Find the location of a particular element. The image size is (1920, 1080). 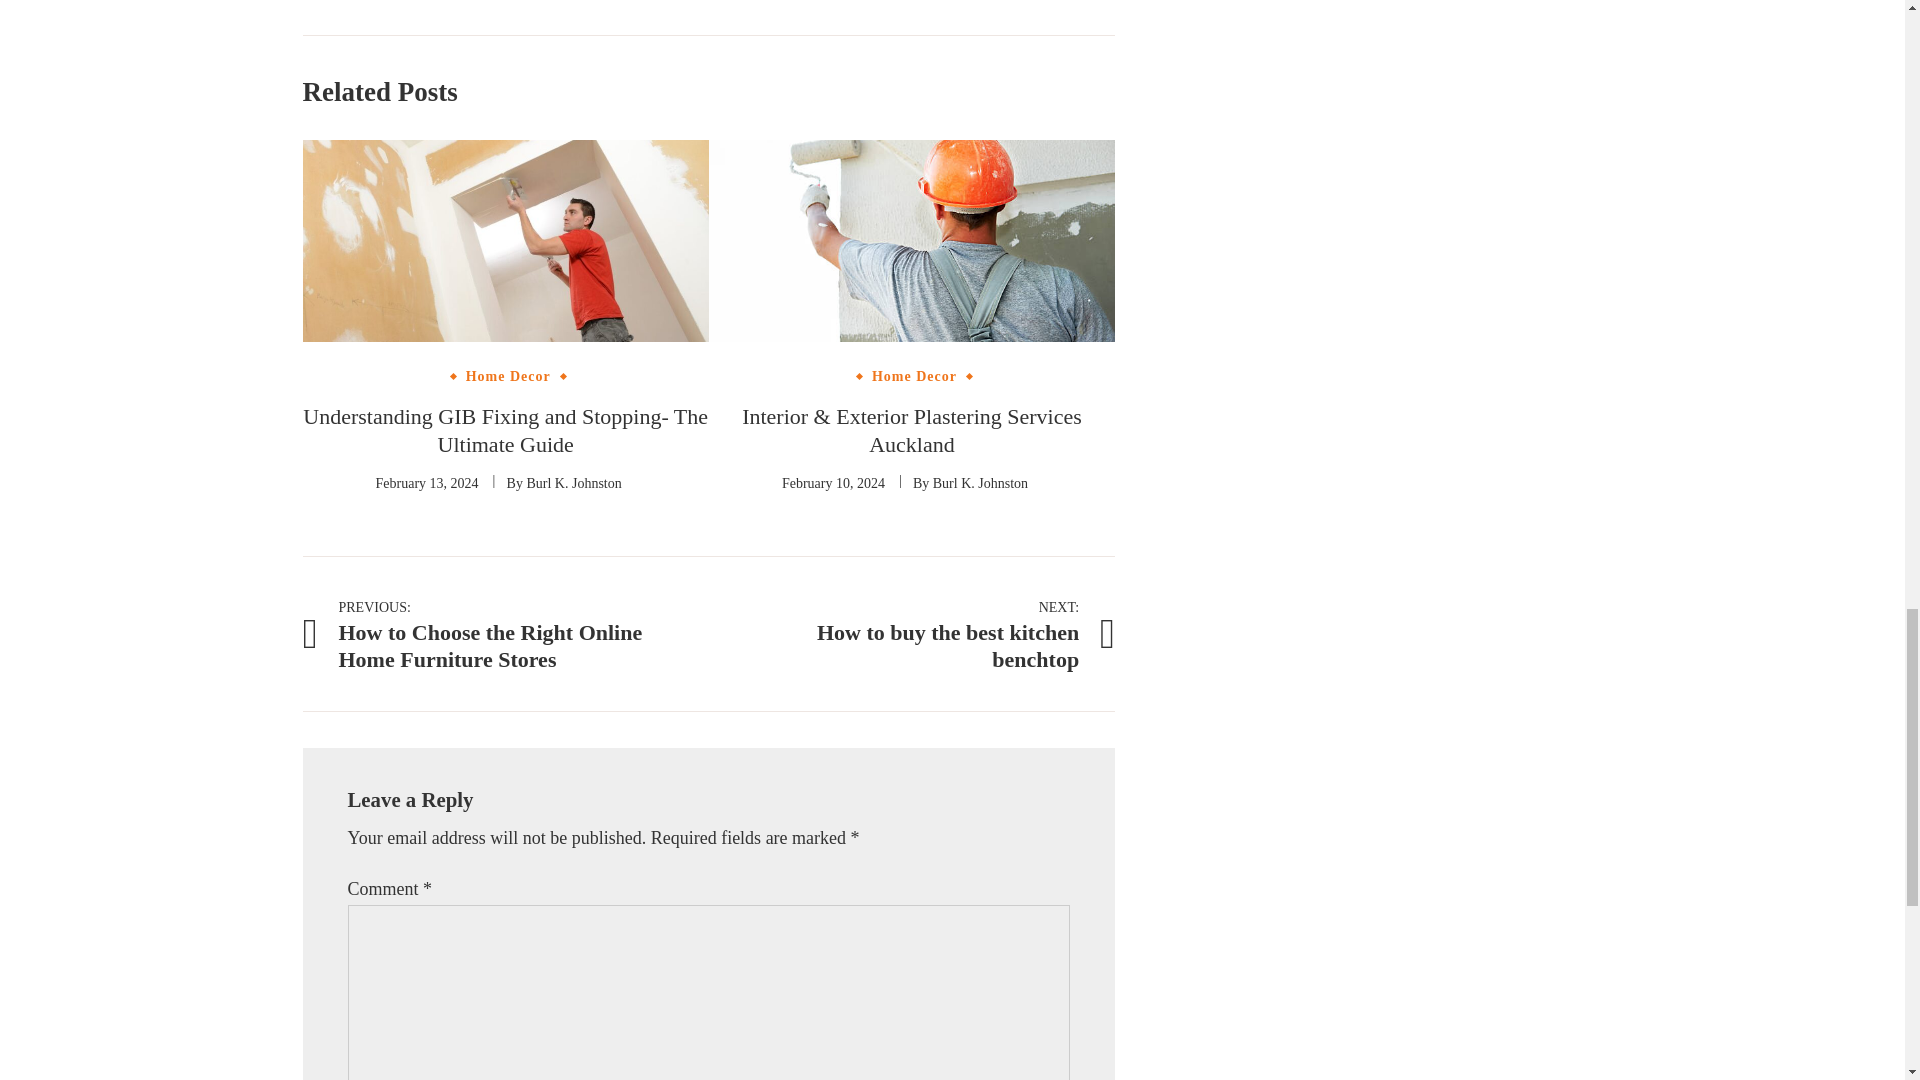

Burl K. Johnston is located at coordinates (573, 484).